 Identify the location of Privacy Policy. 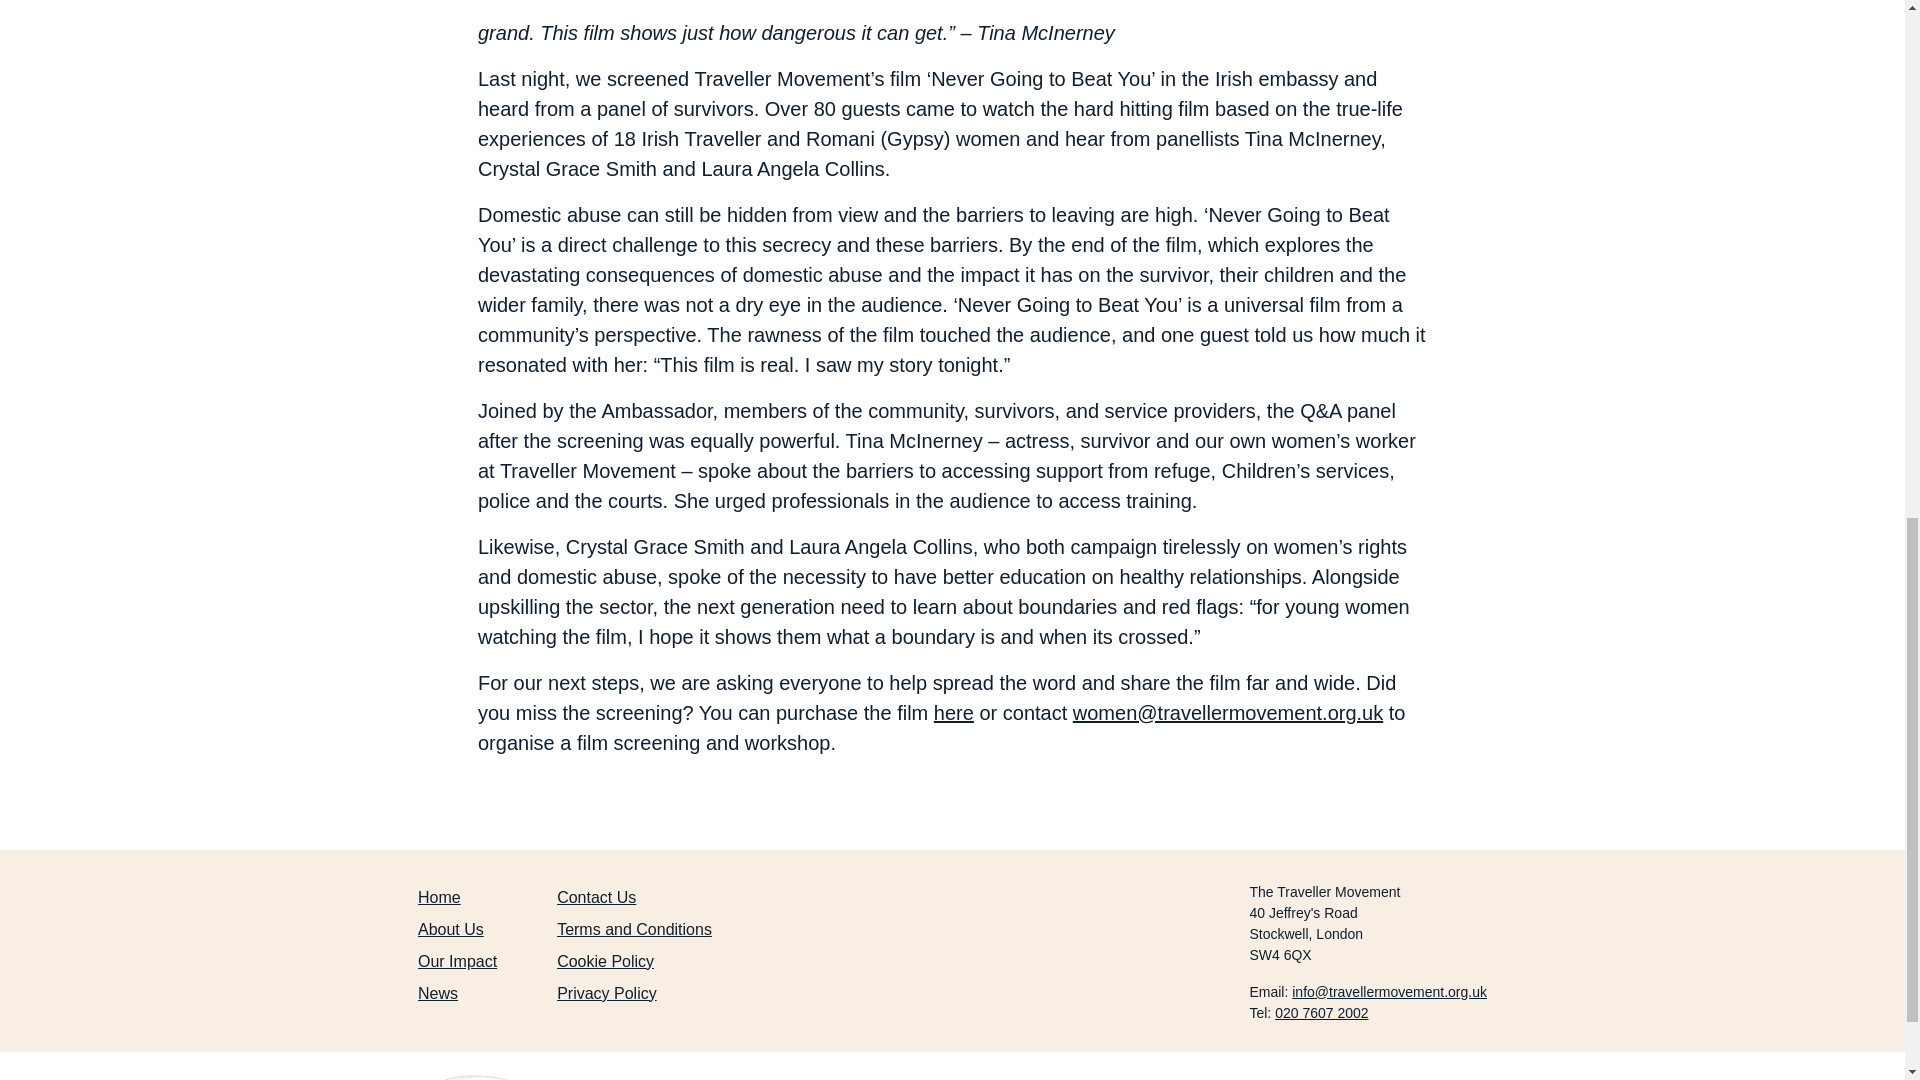
(606, 993).